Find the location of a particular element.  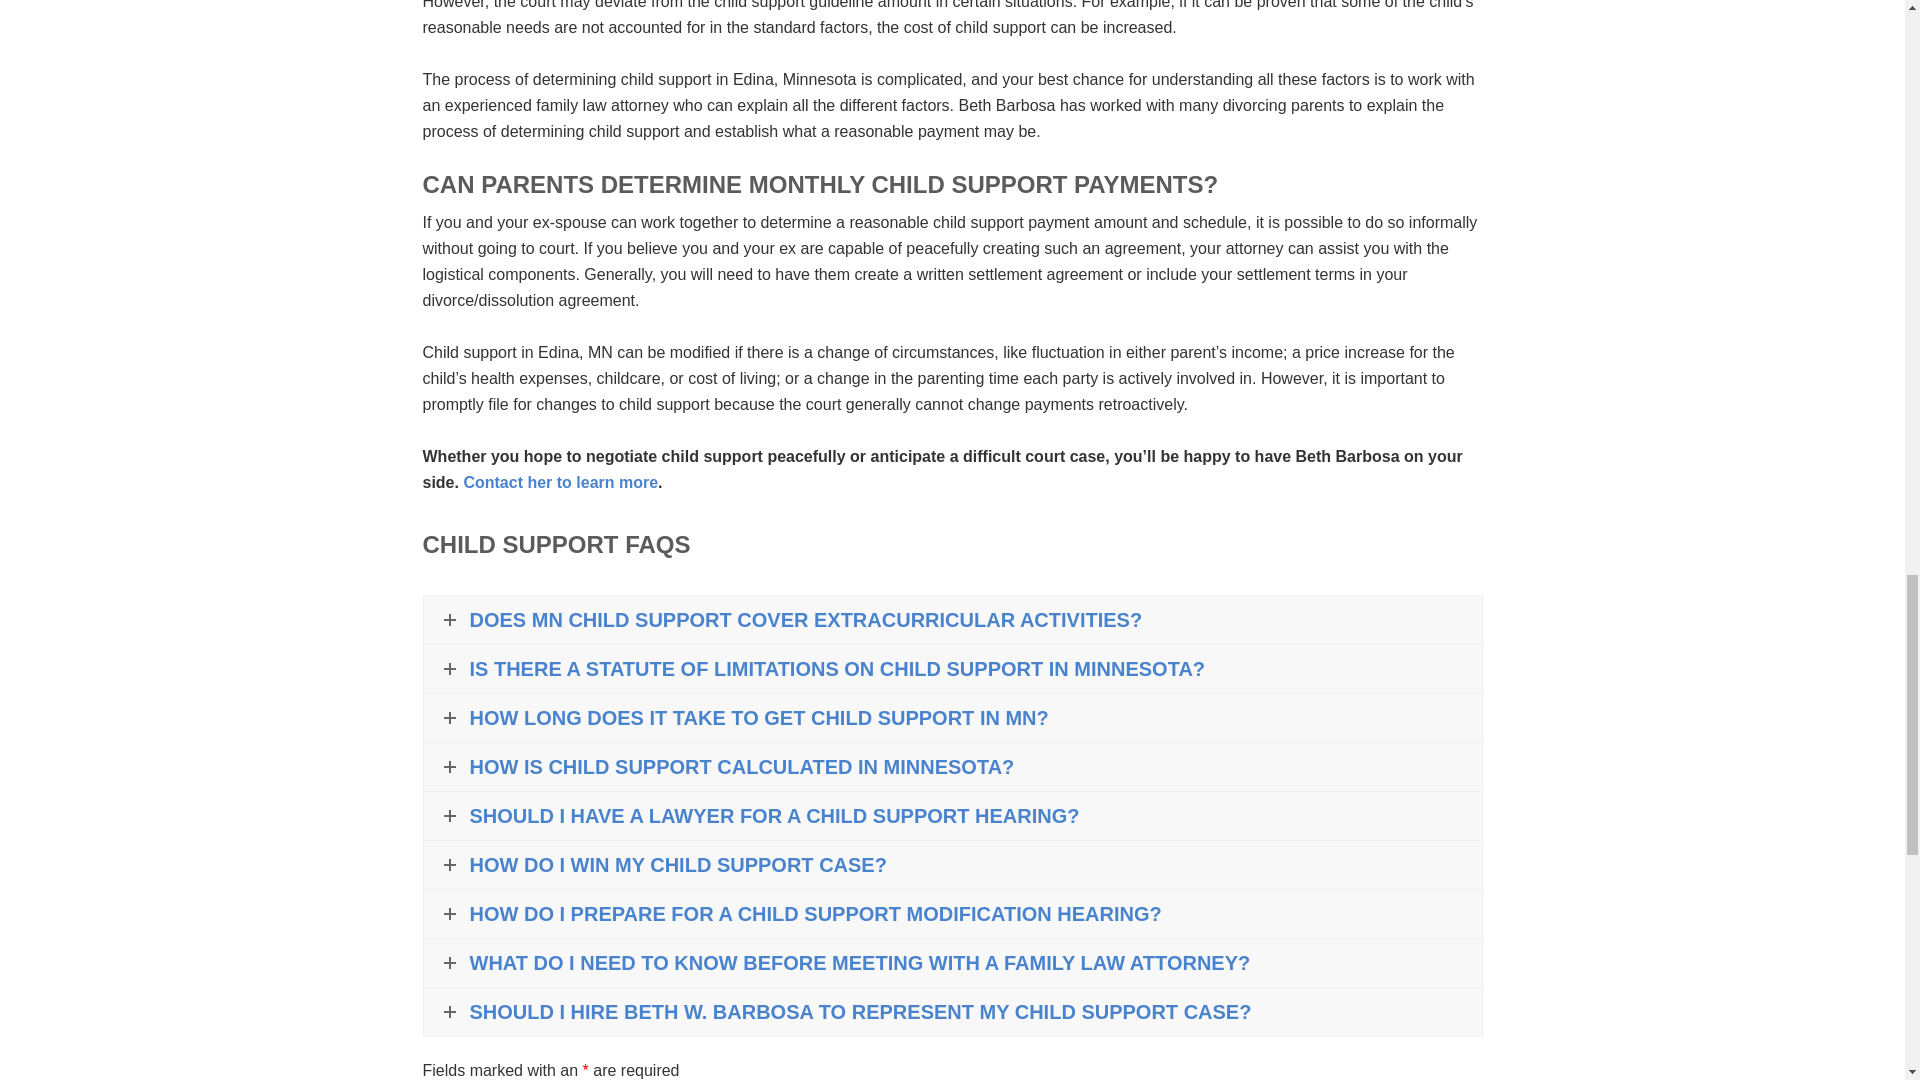

HOW LONG DOES IT TAKE TO GET CHILD SUPPORT IN MN? is located at coordinates (953, 718).